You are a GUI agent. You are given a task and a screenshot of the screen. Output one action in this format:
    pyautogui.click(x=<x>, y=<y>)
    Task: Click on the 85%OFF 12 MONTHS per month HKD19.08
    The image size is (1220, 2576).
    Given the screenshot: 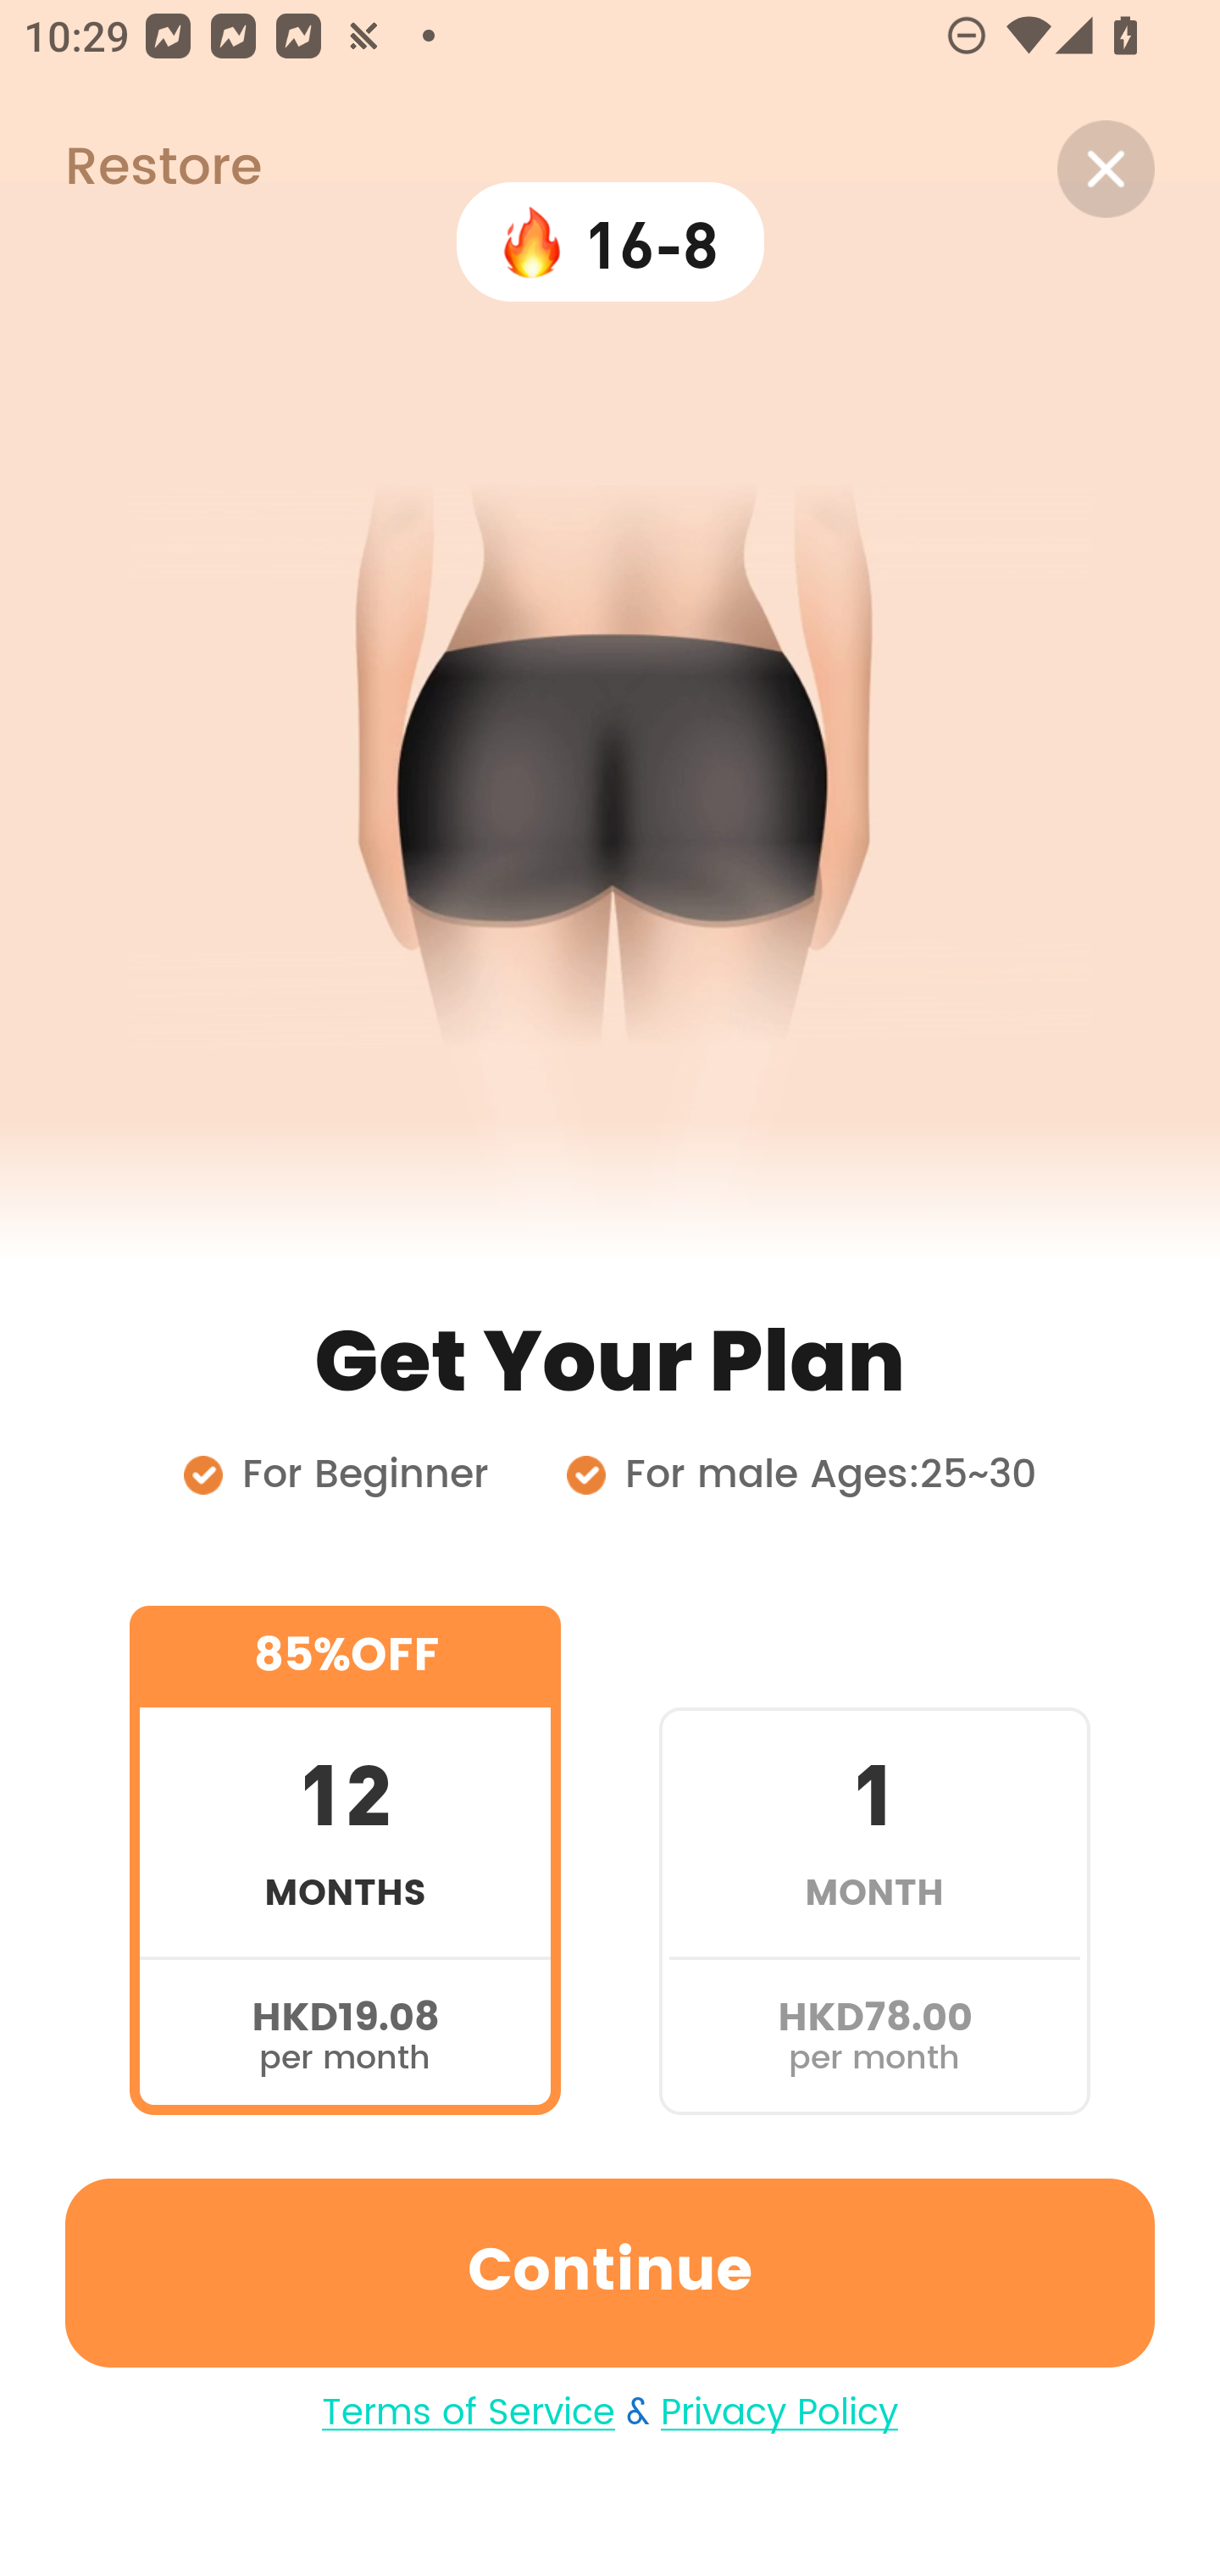 What is the action you would take?
    pyautogui.click(x=345, y=1859)
    